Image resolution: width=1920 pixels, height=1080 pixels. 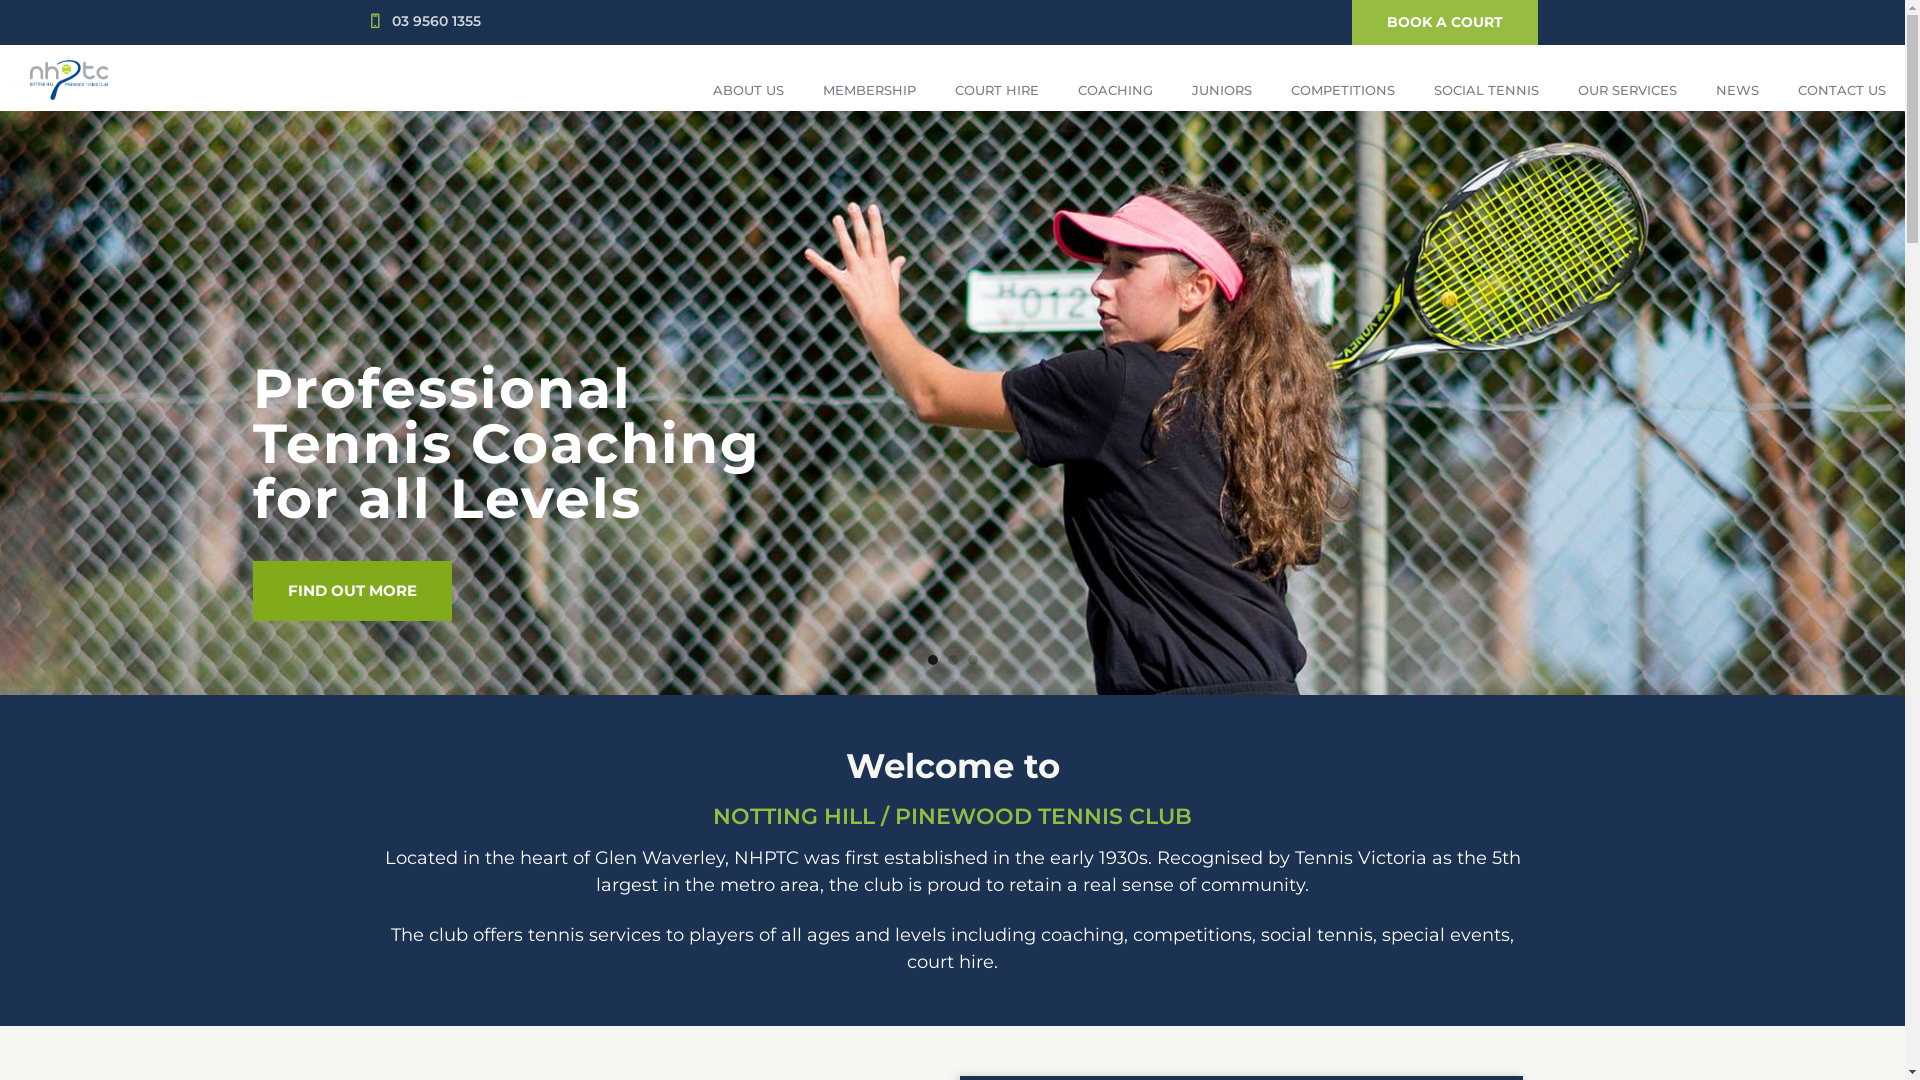 What do you see at coordinates (869, 90) in the screenshot?
I see `MEMBERSHIP` at bounding box center [869, 90].